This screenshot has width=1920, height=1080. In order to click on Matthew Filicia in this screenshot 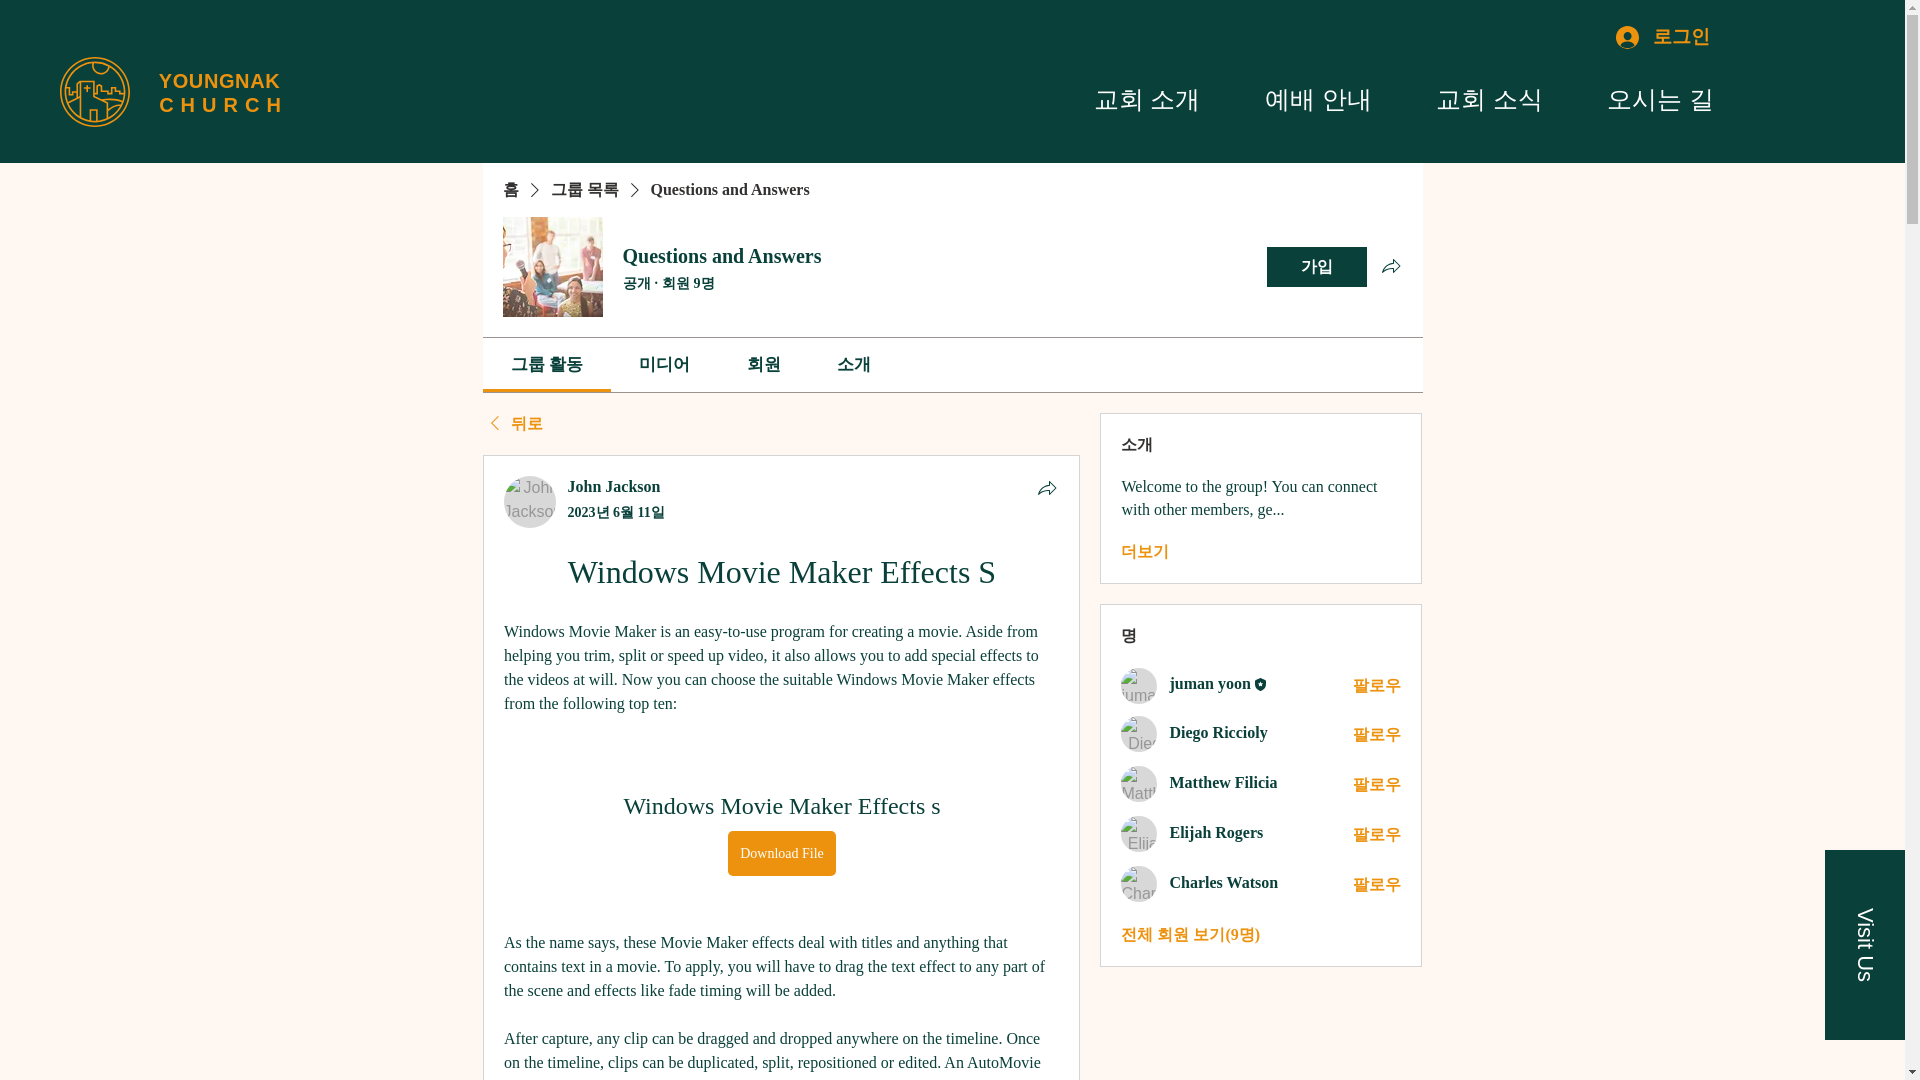, I will do `click(1139, 784)`.